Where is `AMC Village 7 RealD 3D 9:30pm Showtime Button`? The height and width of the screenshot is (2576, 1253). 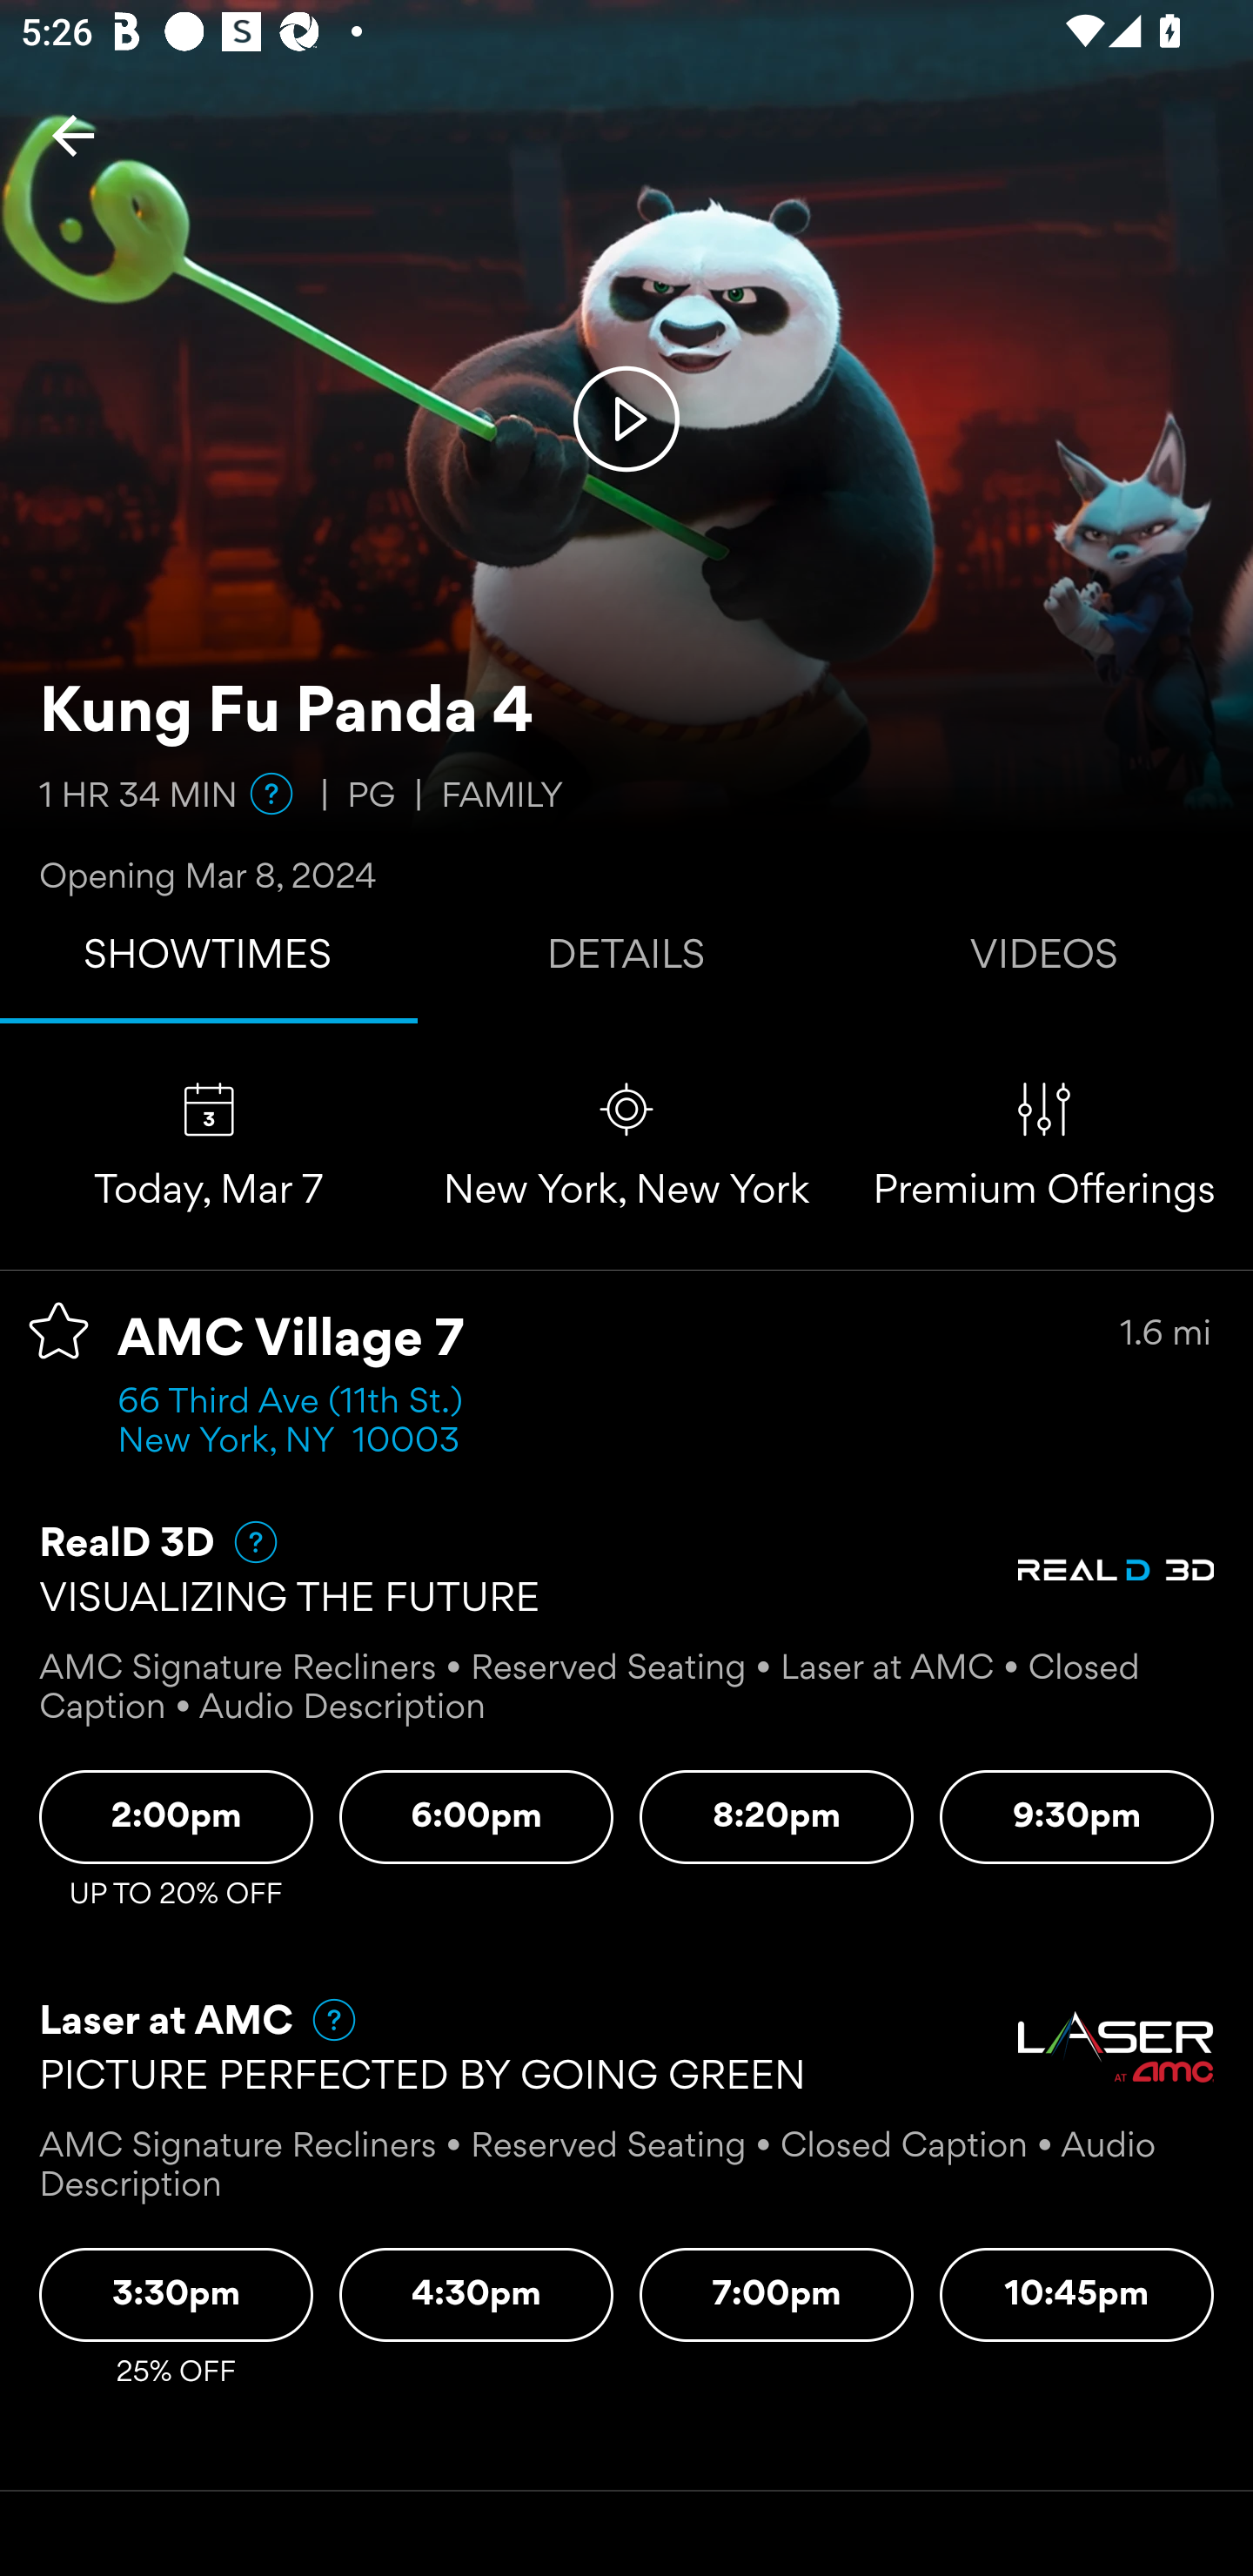 AMC Village 7 RealD 3D 9:30pm Showtime Button is located at coordinates (1077, 1817).